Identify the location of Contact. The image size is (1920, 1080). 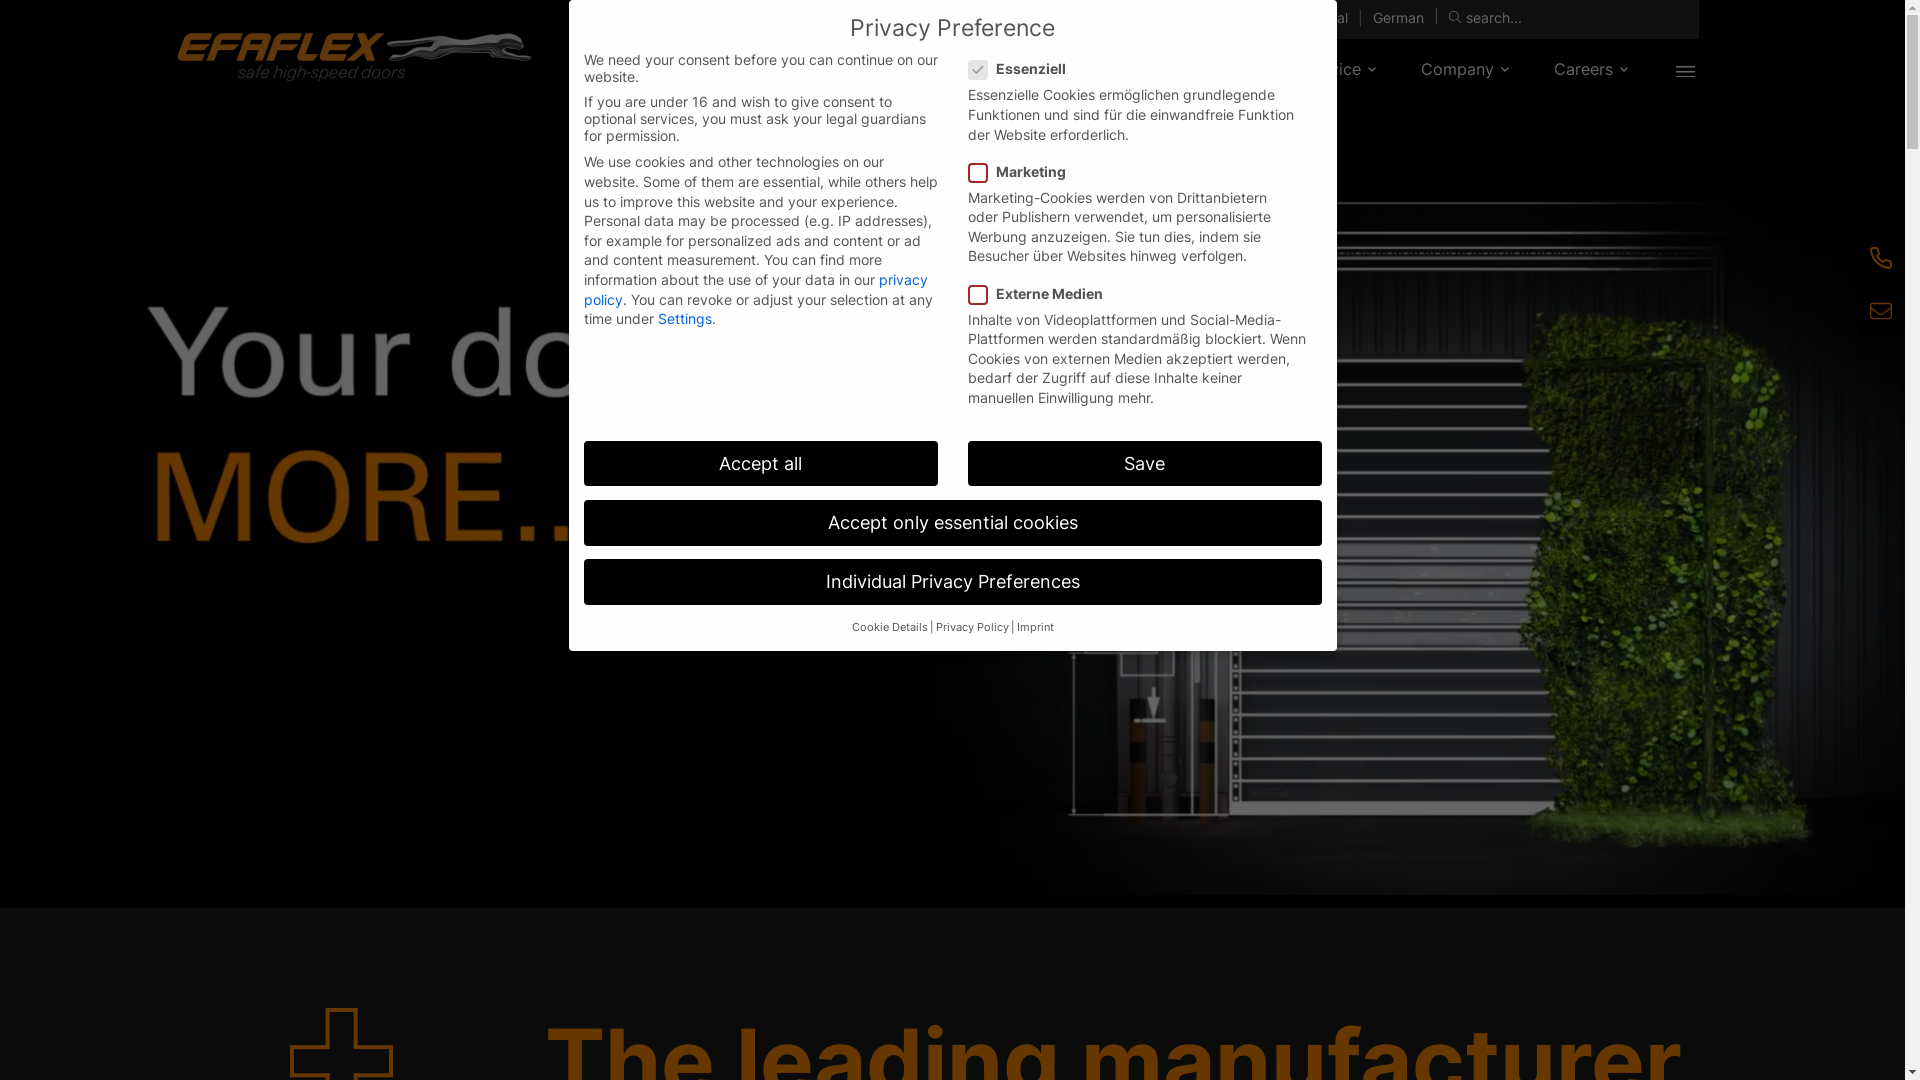
(1196, 18).